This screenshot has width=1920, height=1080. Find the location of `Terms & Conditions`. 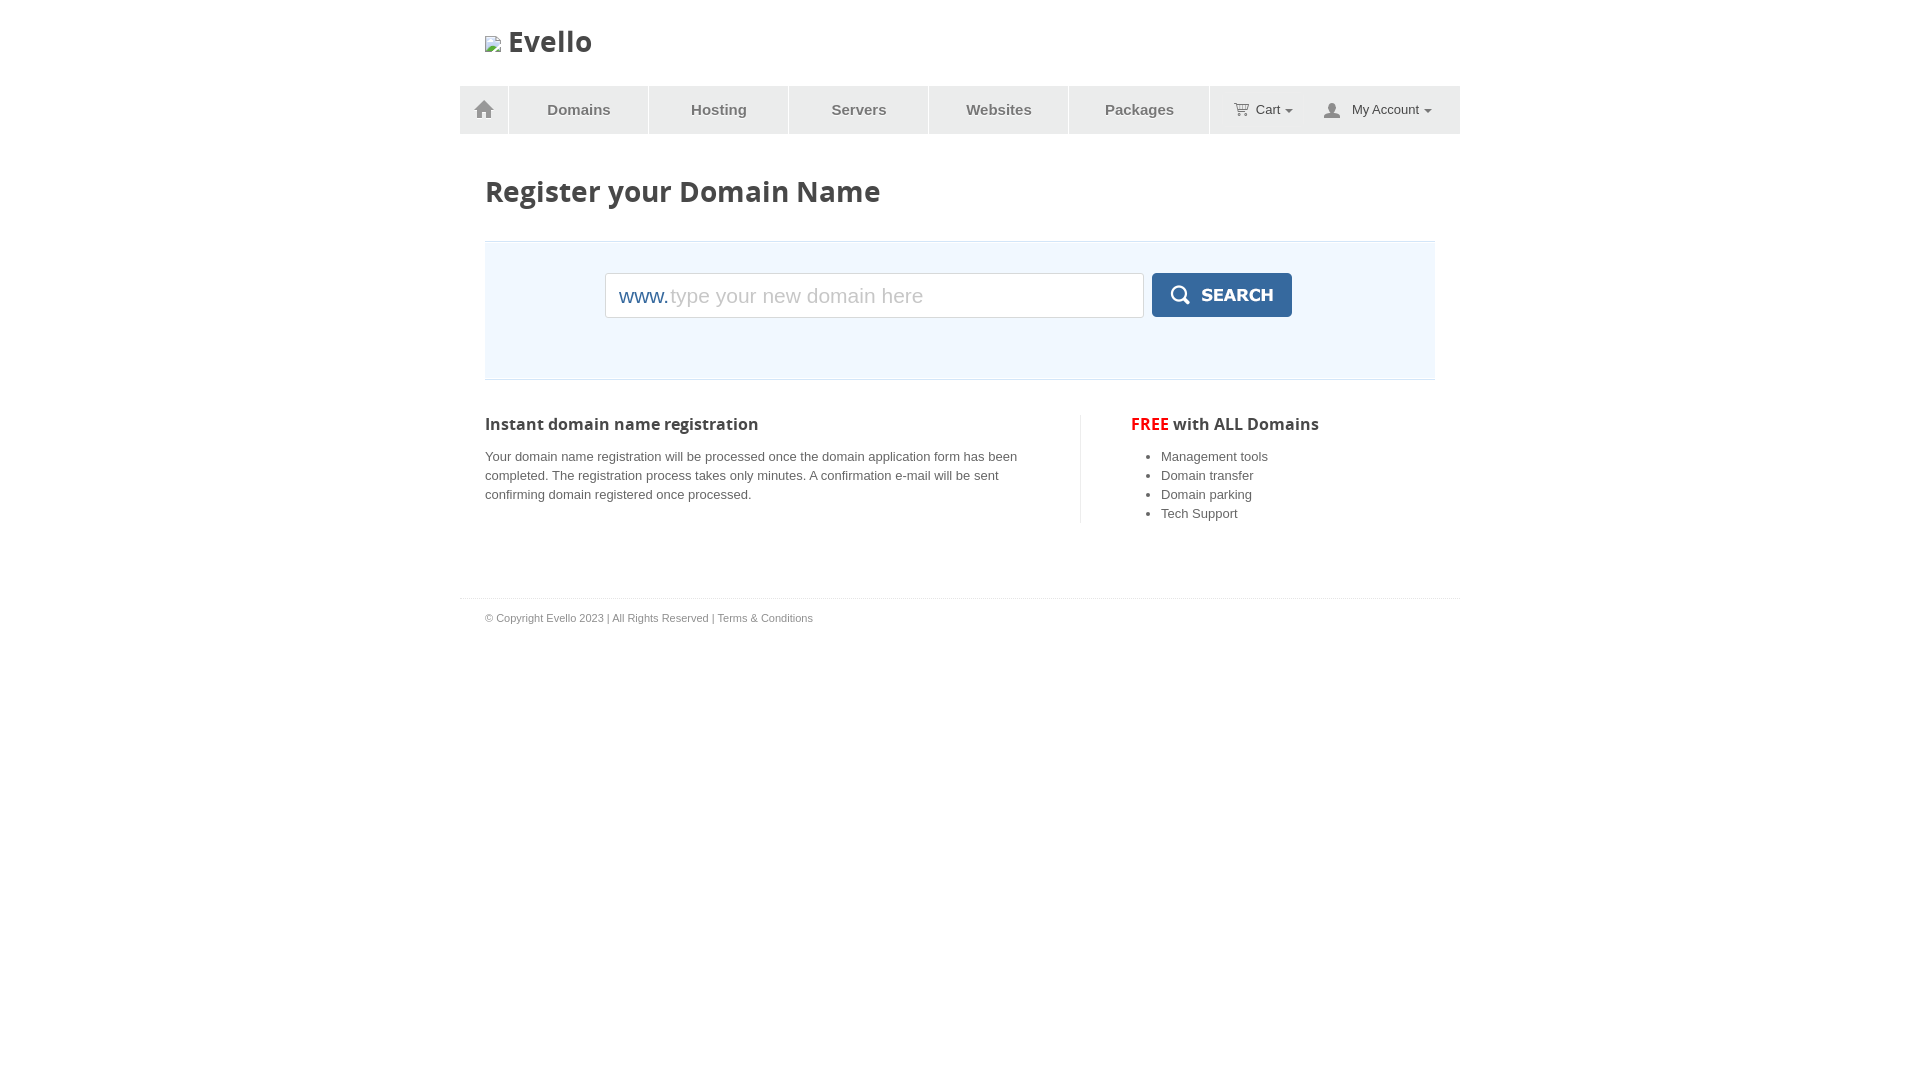

Terms & Conditions is located at coordinates (766, 618).